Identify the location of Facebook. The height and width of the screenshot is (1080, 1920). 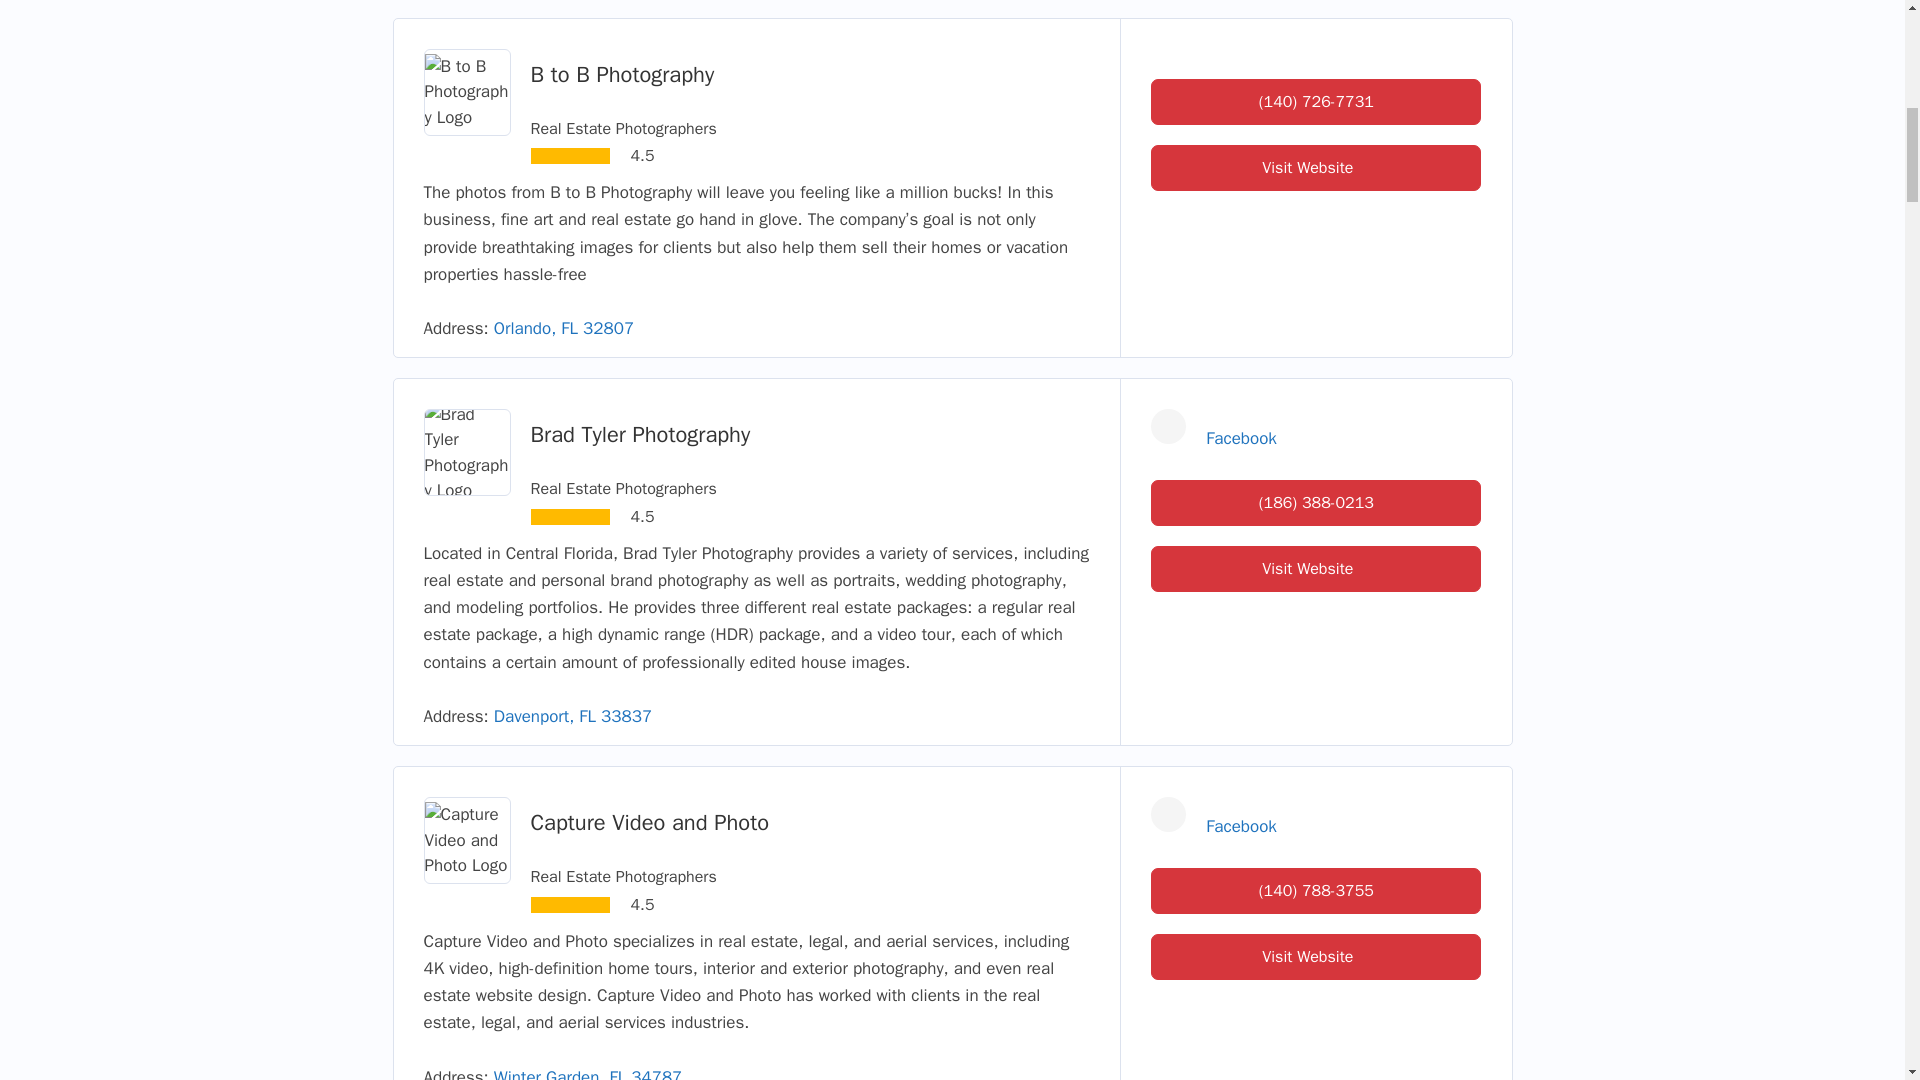
(1240, 826).